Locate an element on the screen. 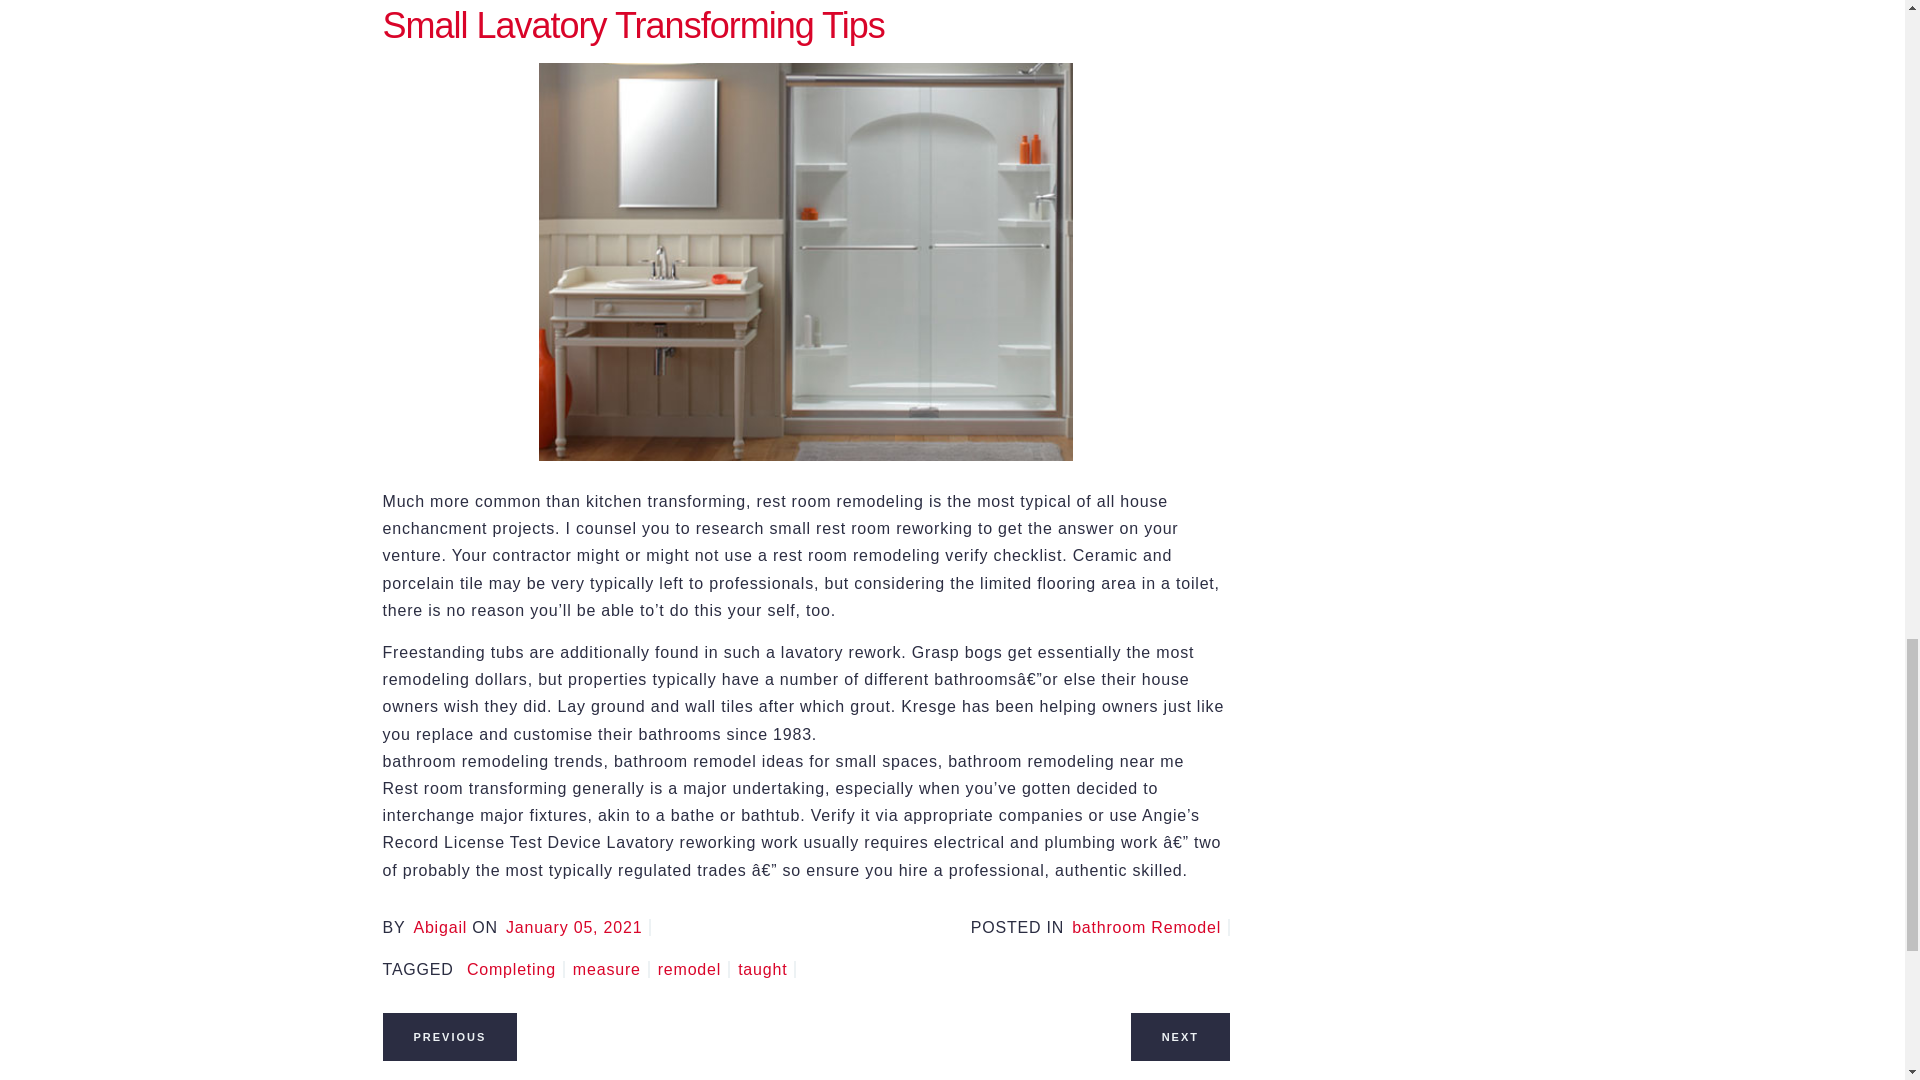  PREVIOUS is located at coordinates (449, 1036).